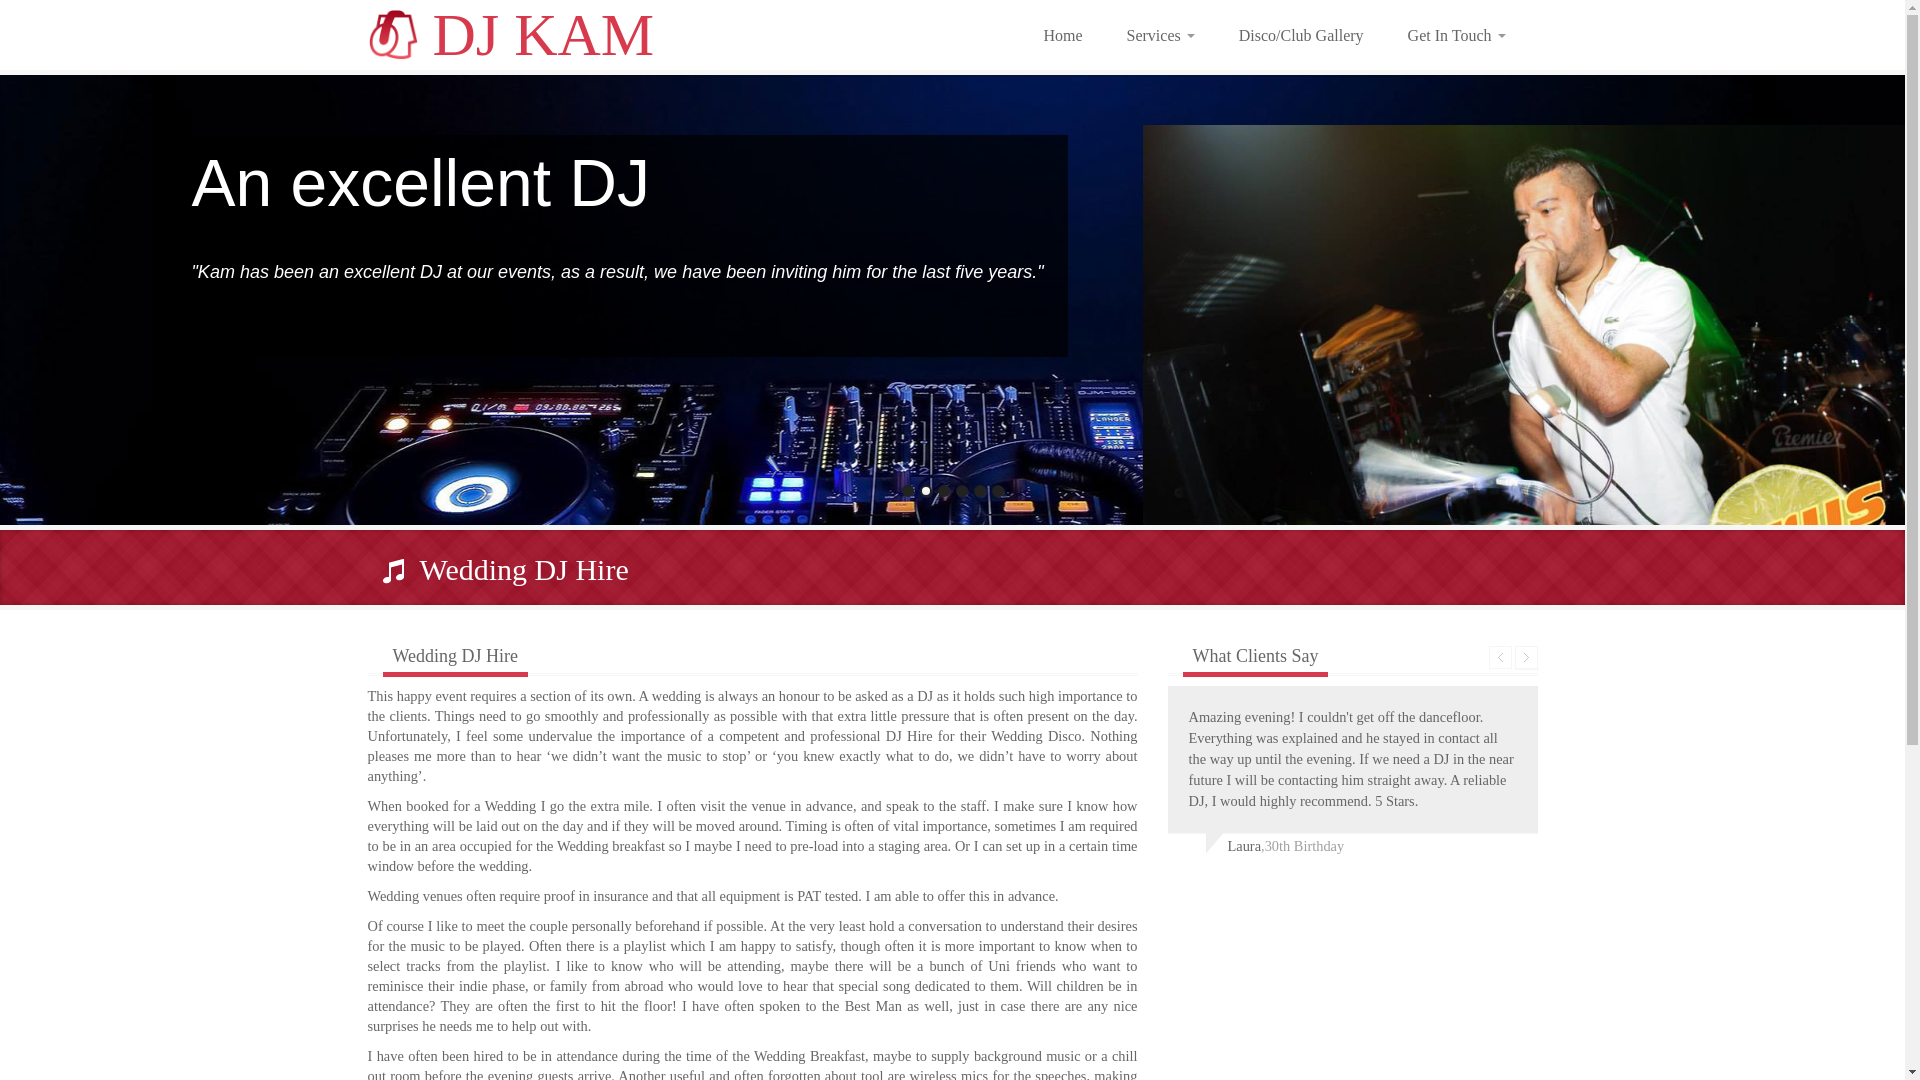  I want to click on Home, so click(1062, 34).